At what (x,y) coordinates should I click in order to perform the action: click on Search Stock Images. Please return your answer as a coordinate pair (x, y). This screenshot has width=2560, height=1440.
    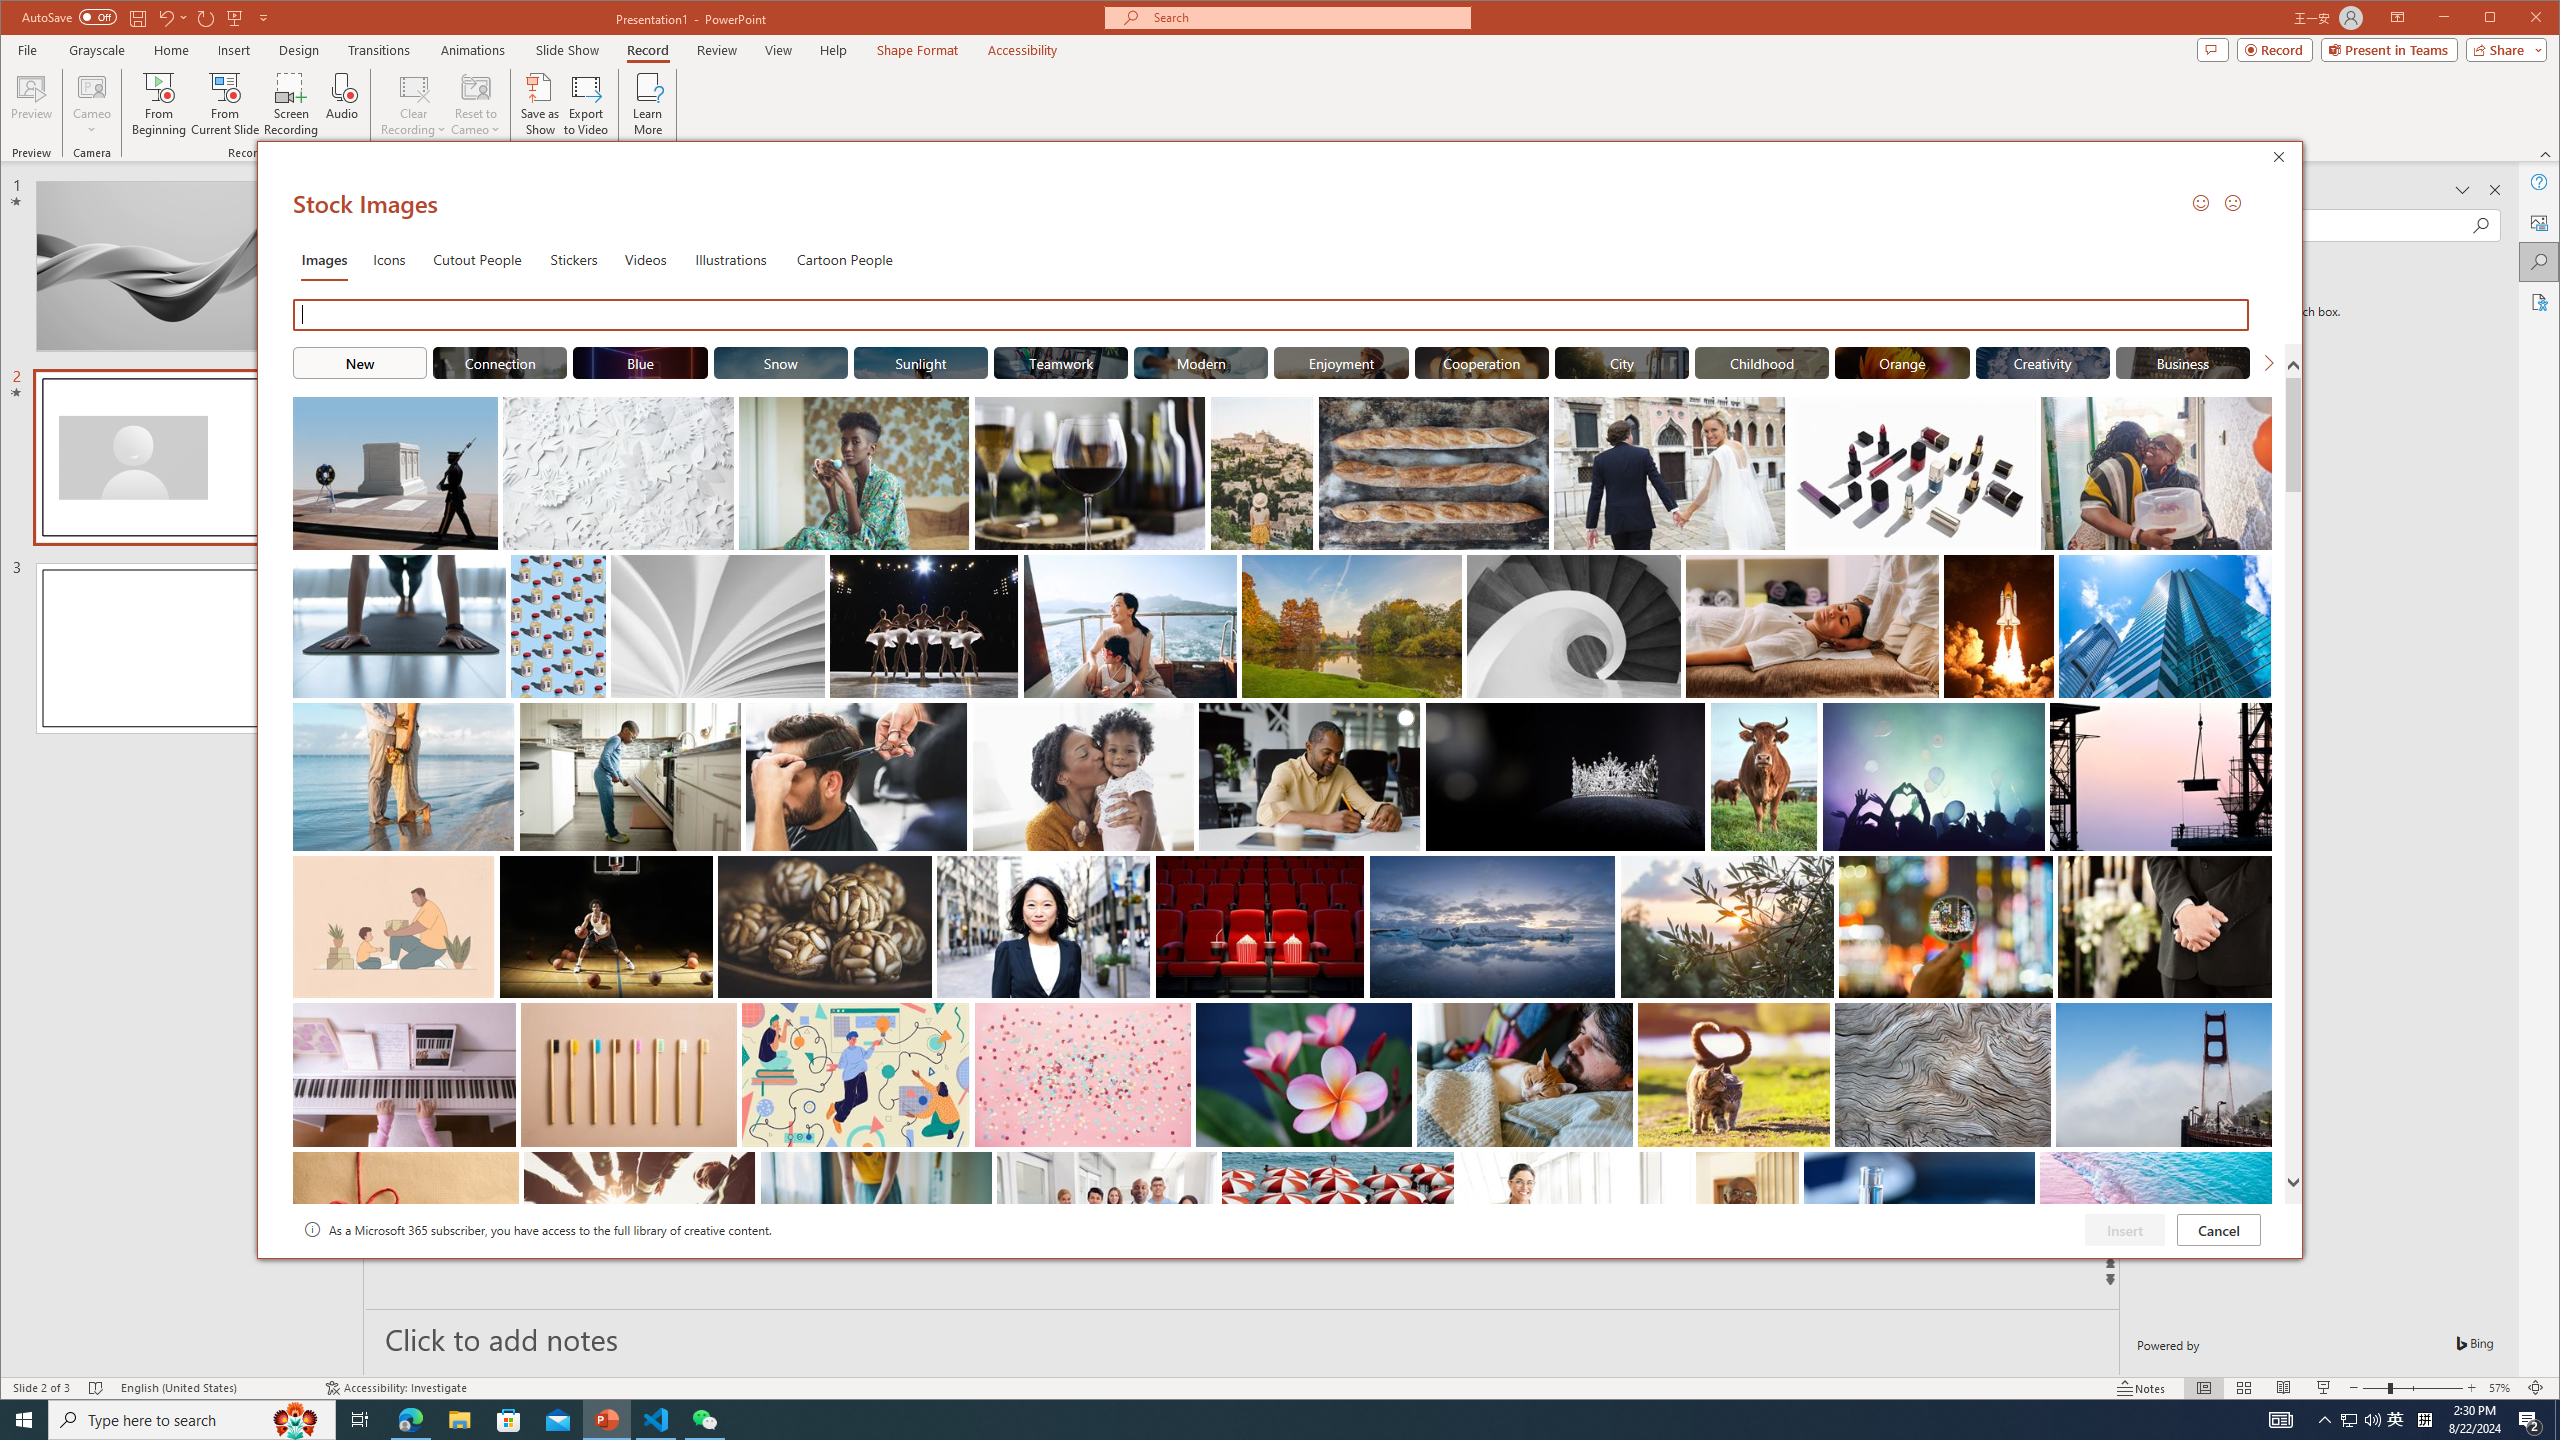
    Looking at the image, I should click on (1274, 314).